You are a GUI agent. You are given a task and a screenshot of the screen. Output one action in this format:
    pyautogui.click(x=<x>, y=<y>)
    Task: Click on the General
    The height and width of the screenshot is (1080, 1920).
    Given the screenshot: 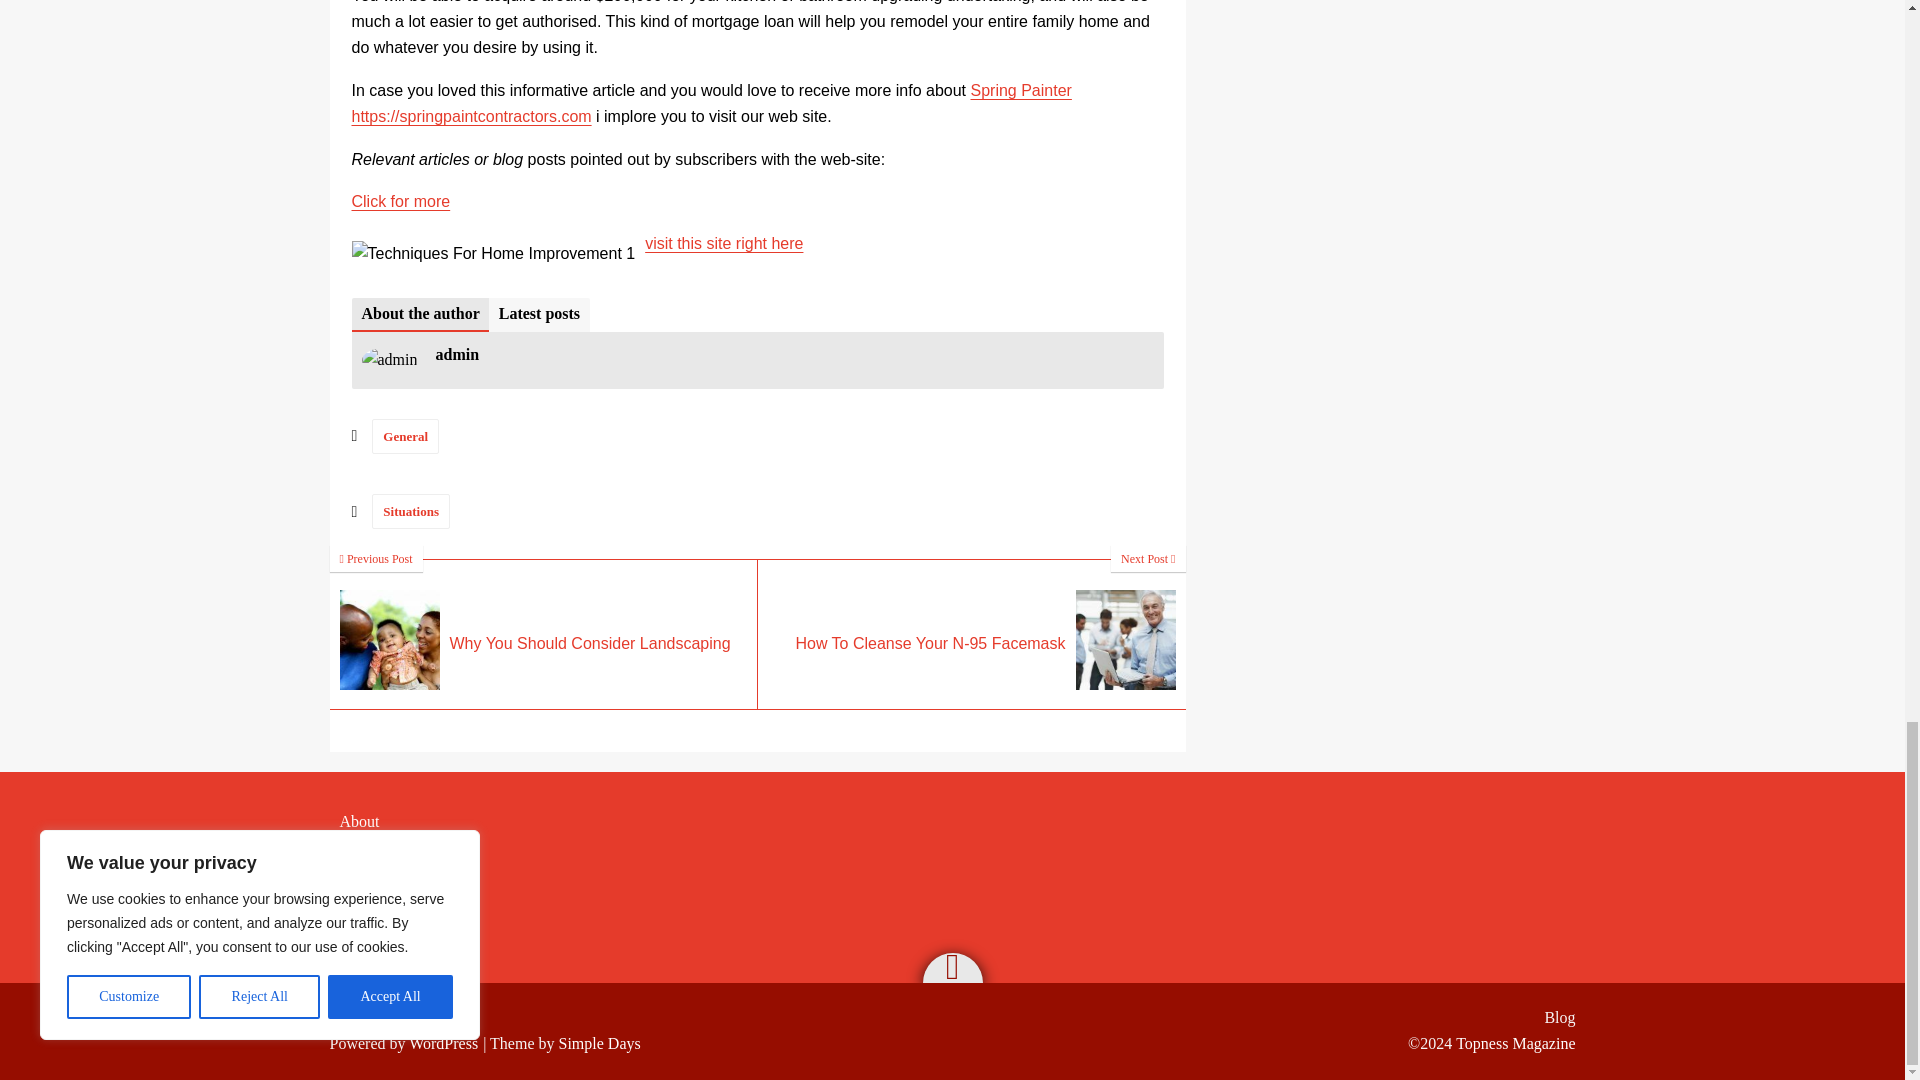 What is the action you would take?
    pyautogui.click(x=544, y=634)
    